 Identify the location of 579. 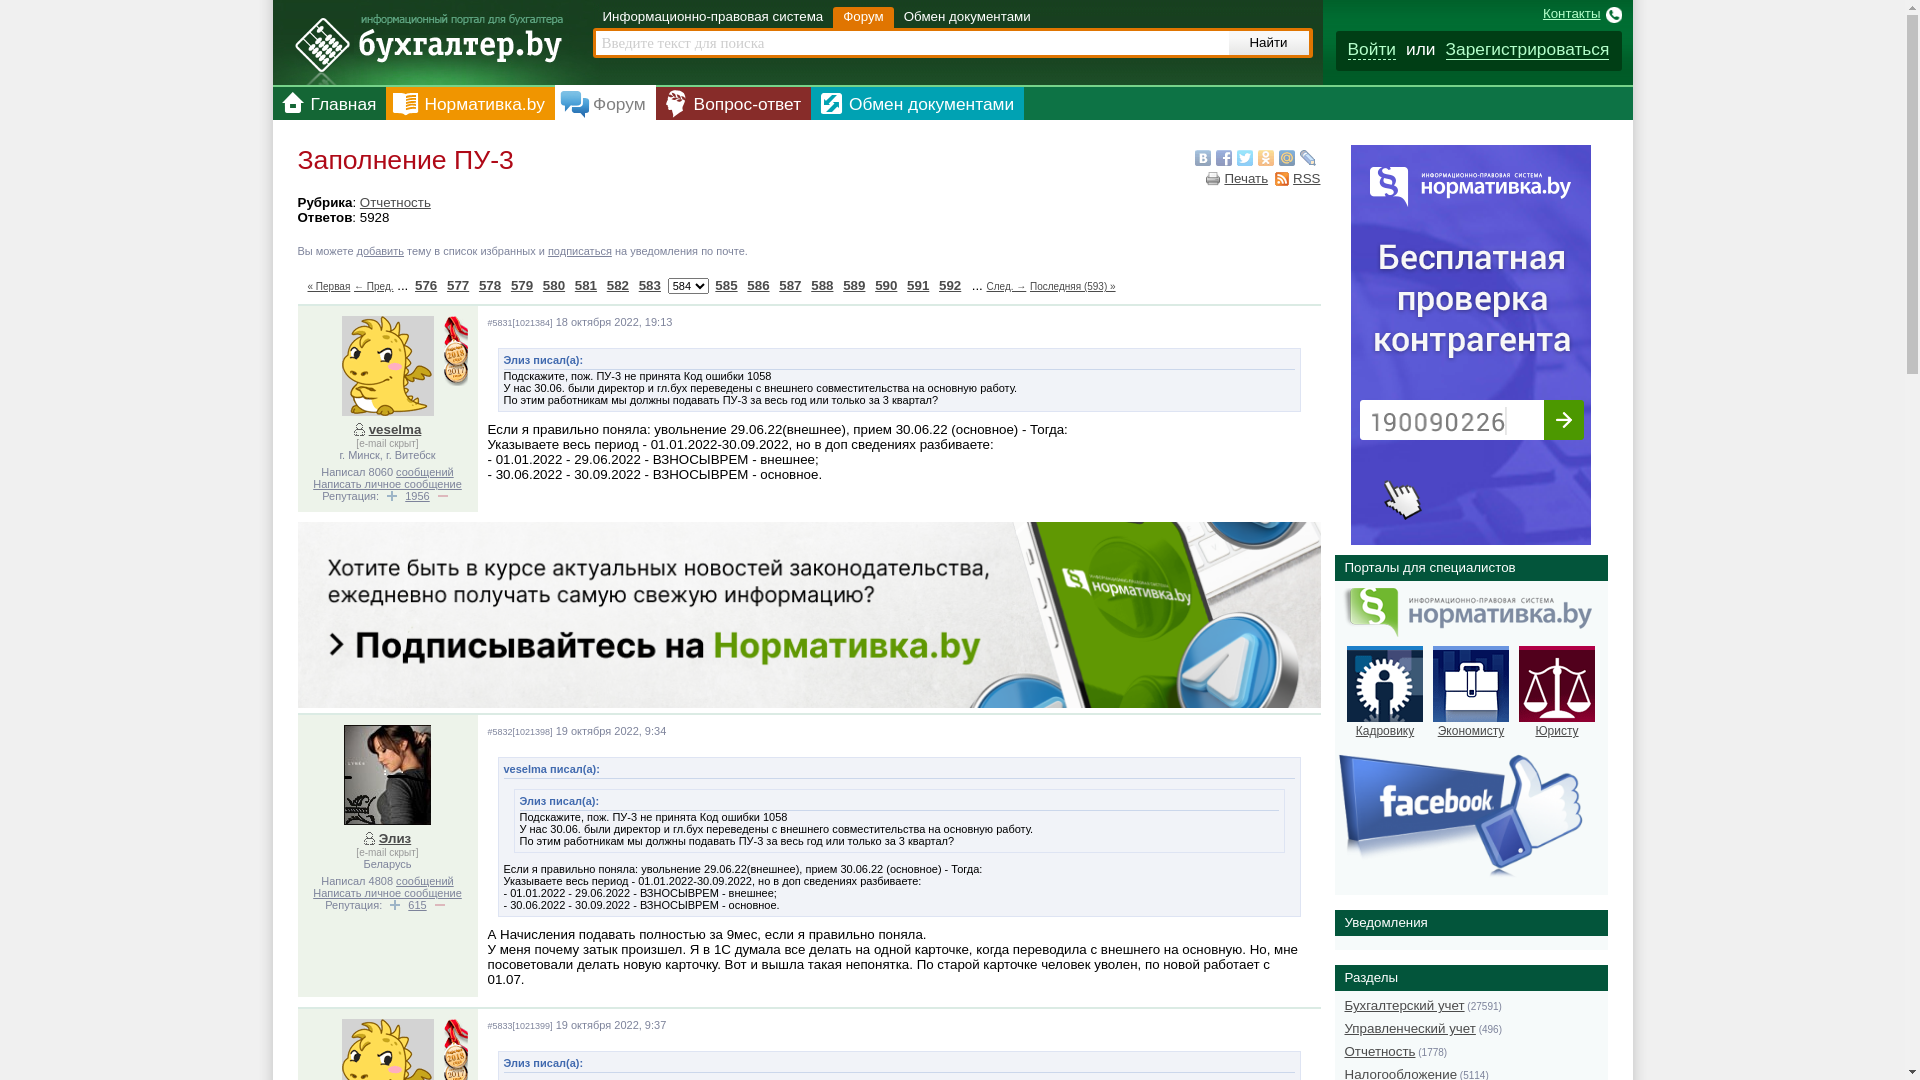
(522, 286).